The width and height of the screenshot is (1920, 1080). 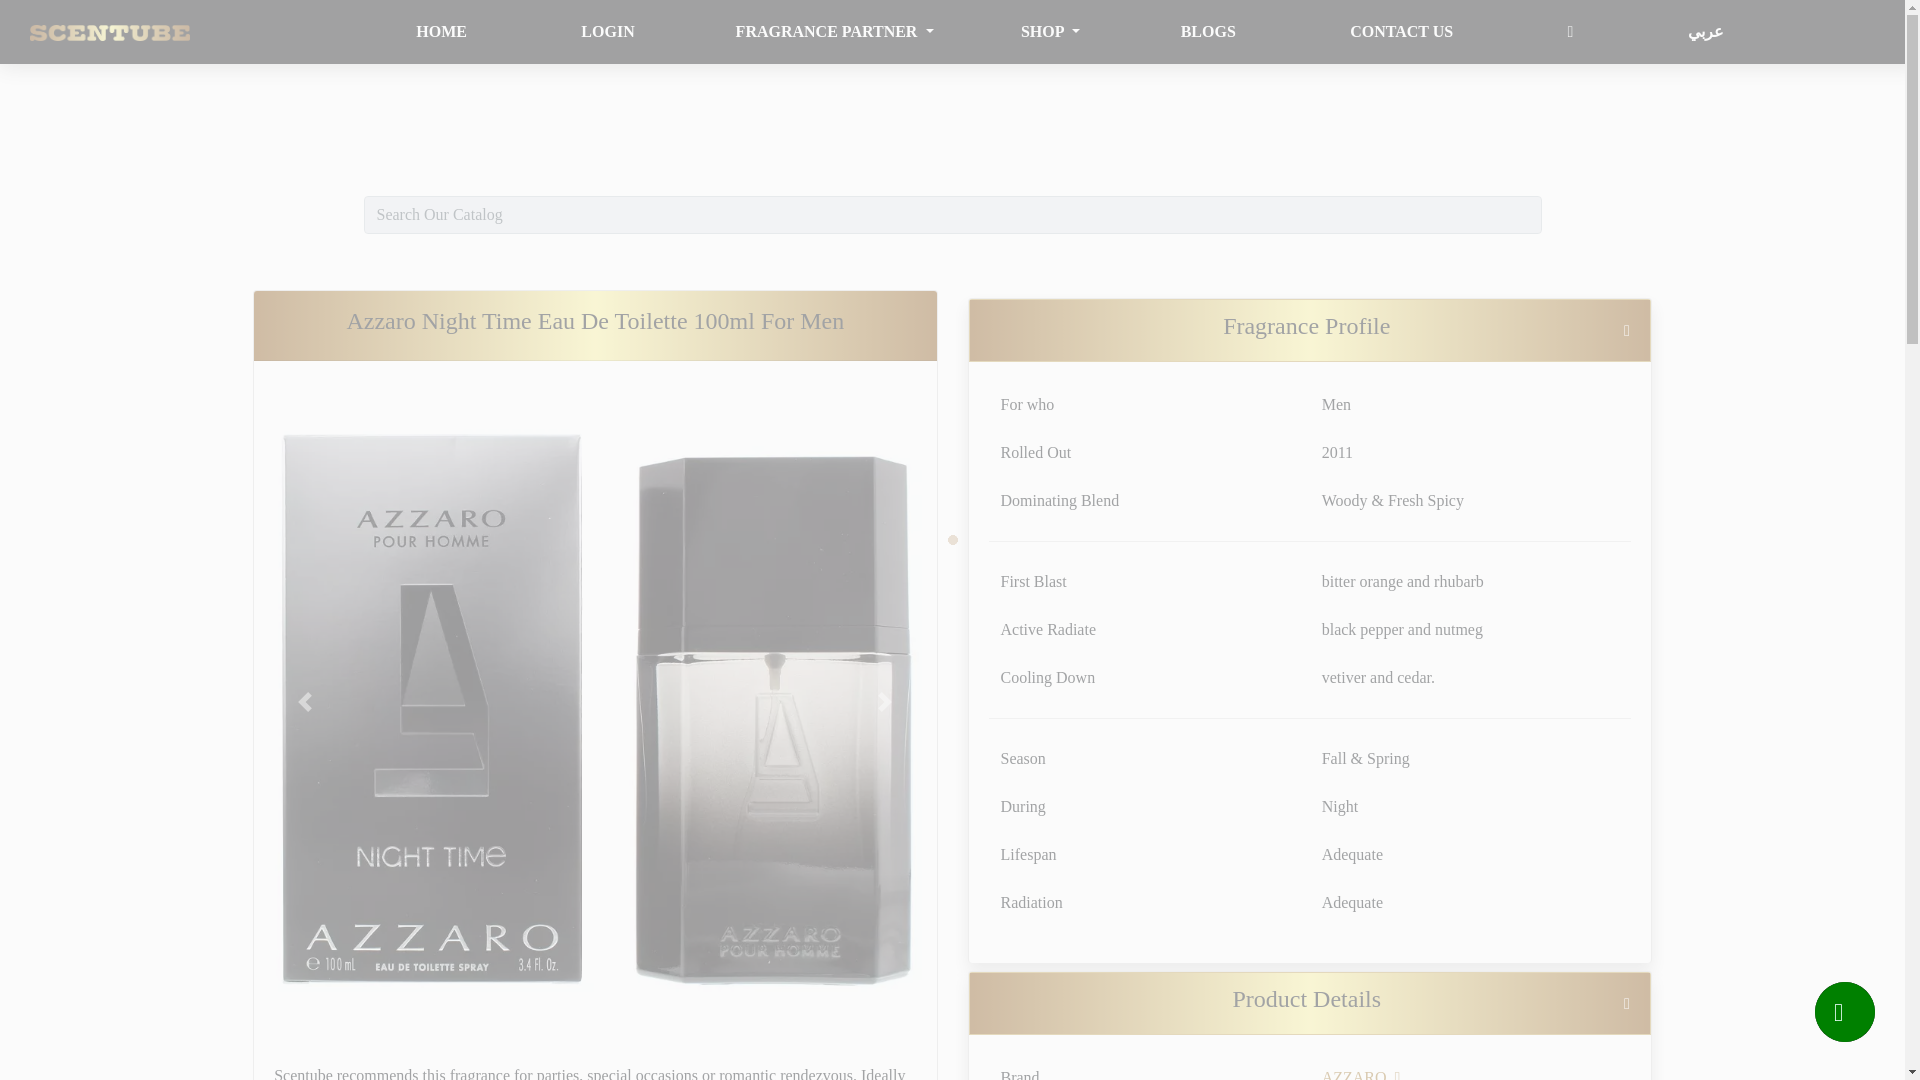 I want to click on AZZARO, so click(x=1362, y=1074).